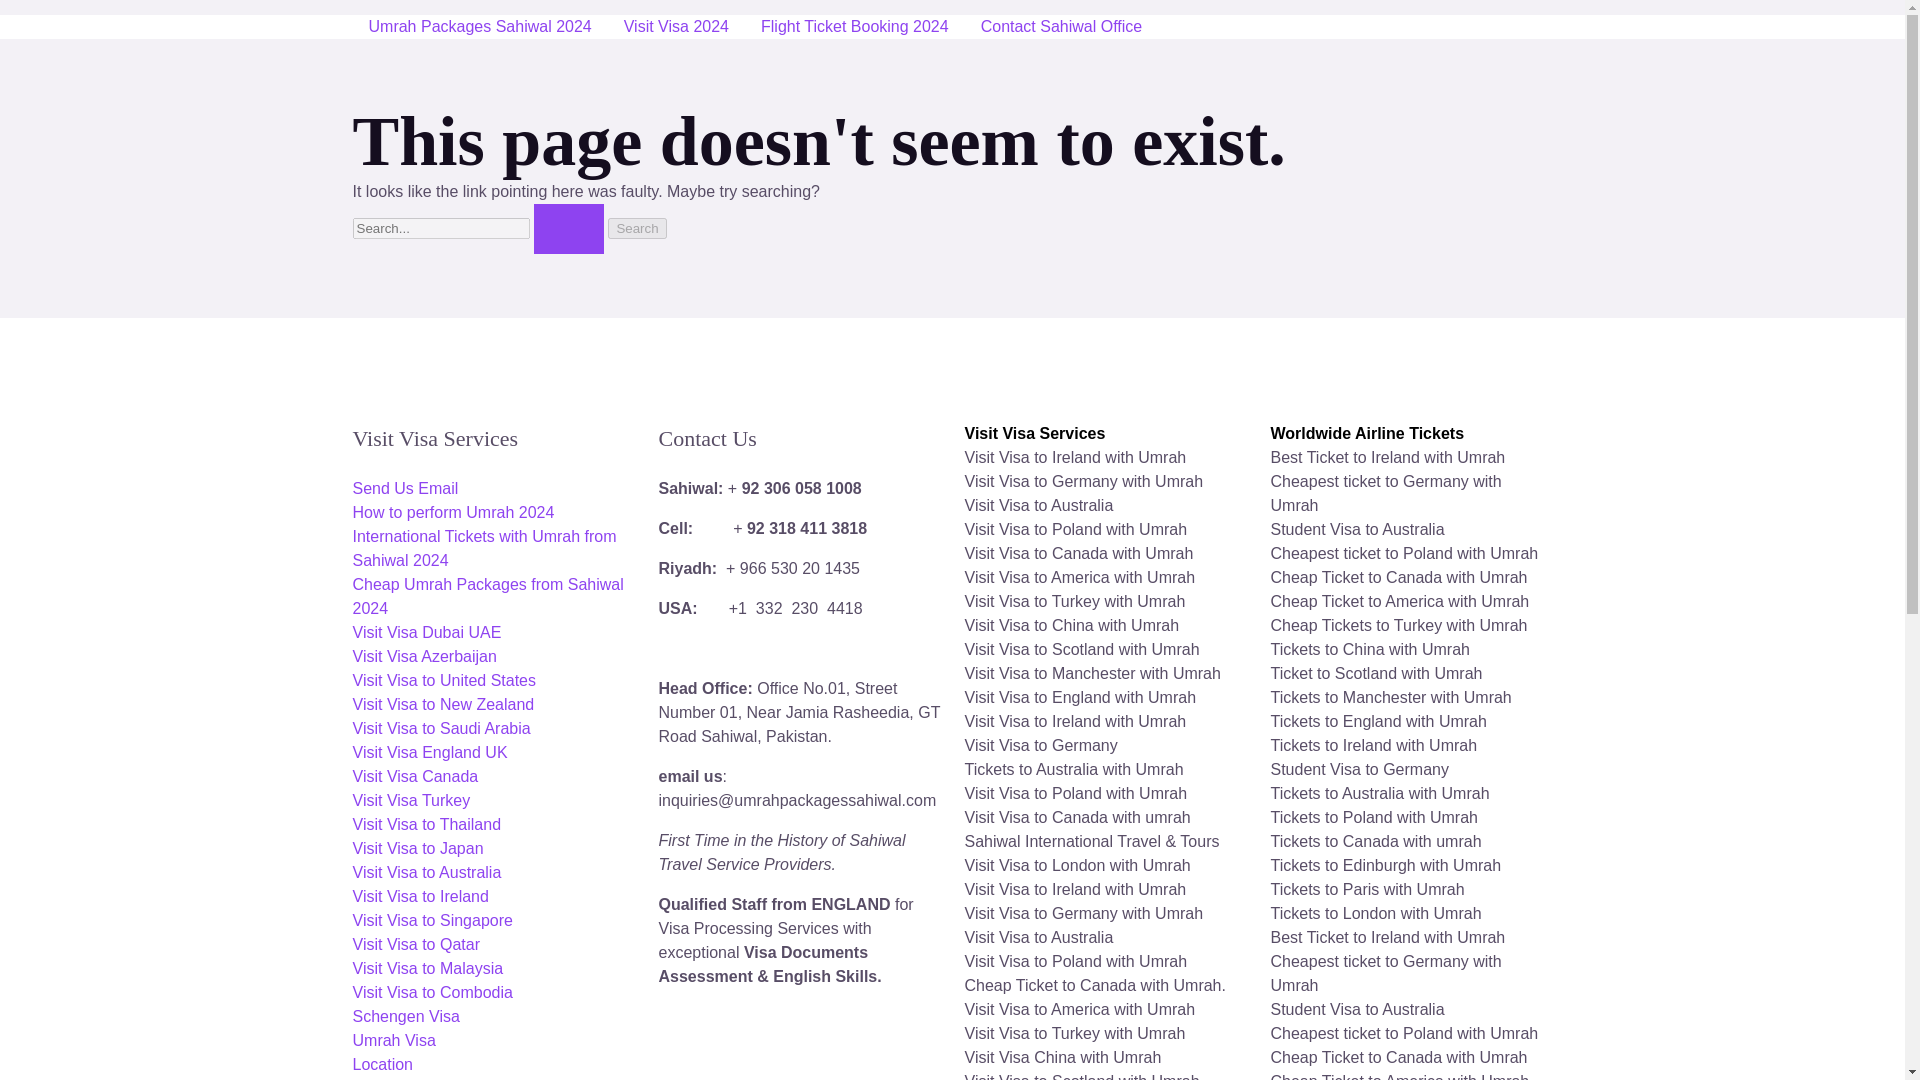 The height and width of the screenshot is (1080, 1920). What do you see at coordinates (414, 776) in the screenshot?
I see `Visit Visa Canada` at bounding box center [414, 776].